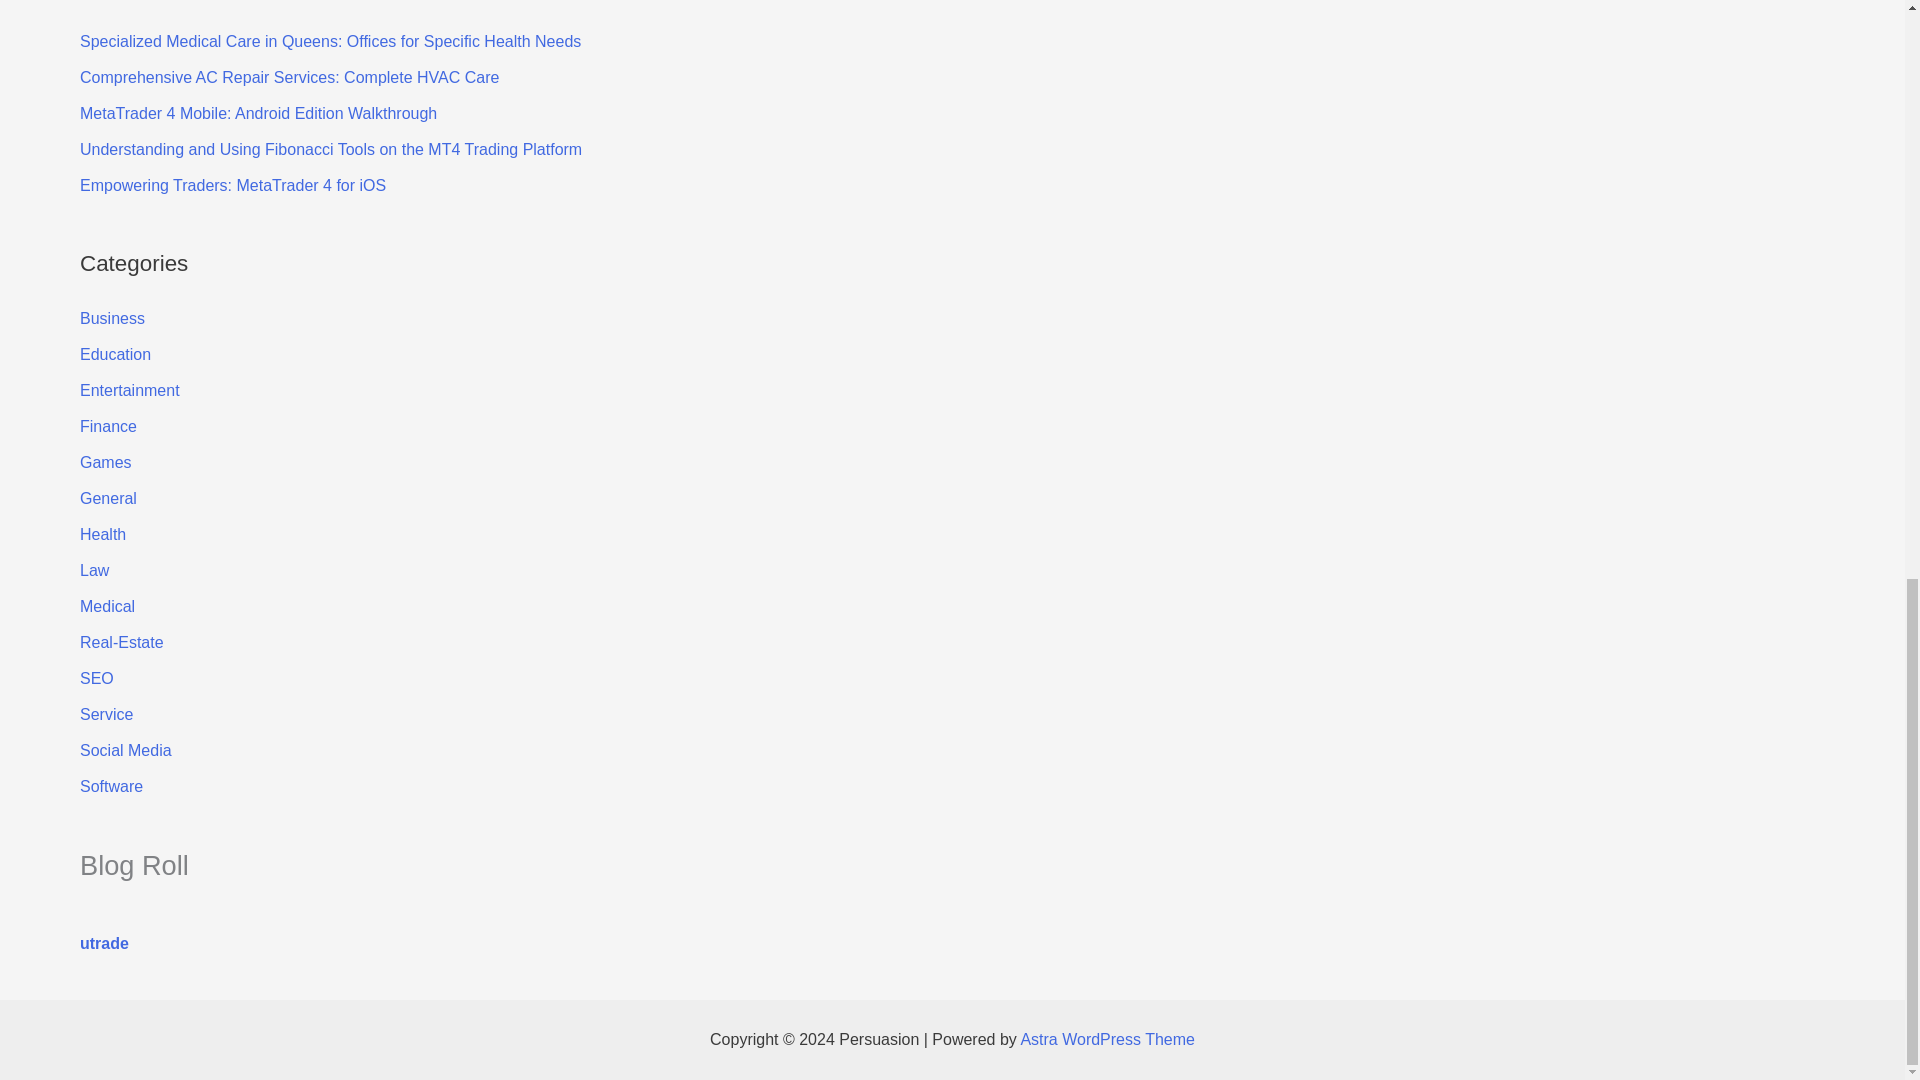  What do you see at coordinates (1106, 1039) in the screenshot?
I see `Astra WordPress Theme` at bounding box center [1106, 1039].